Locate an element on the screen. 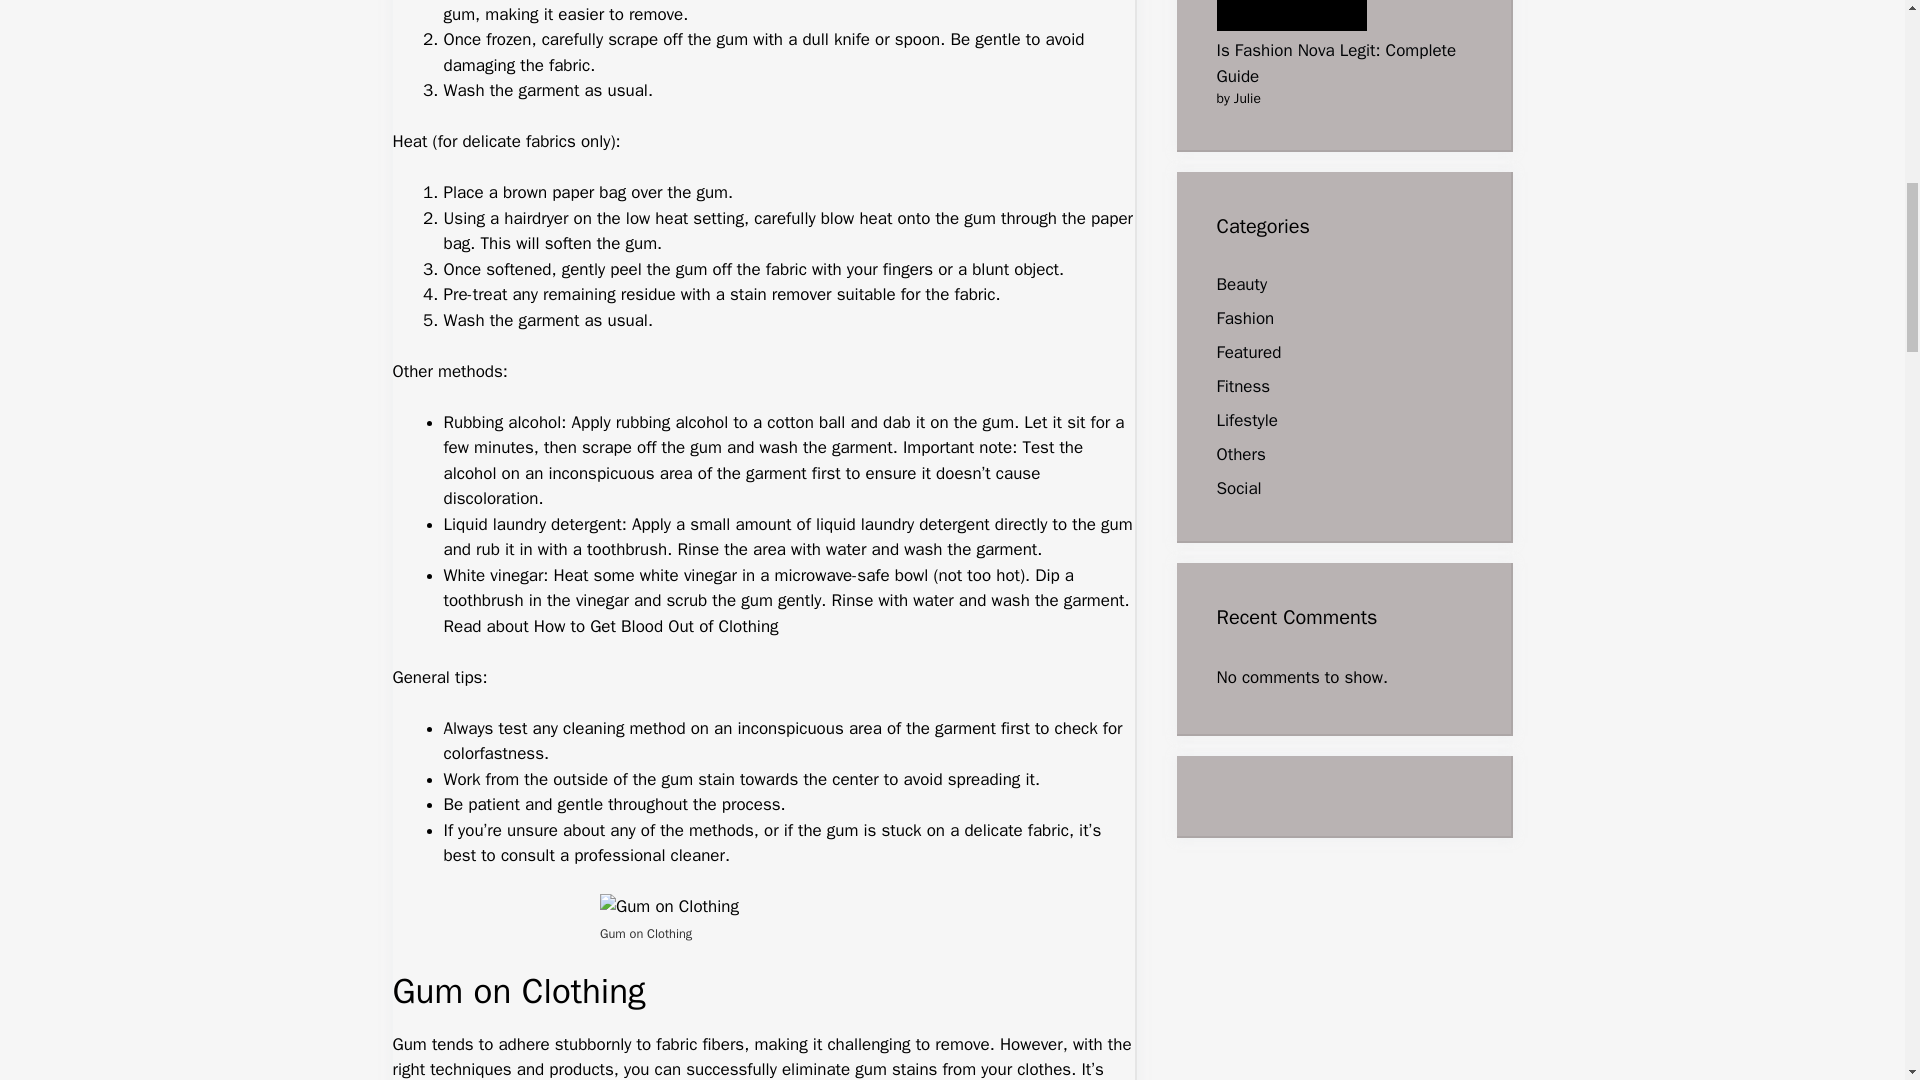 The height and width of the screenshot is (1080, 1920). Fitness is located at coordinates (1242, 386).